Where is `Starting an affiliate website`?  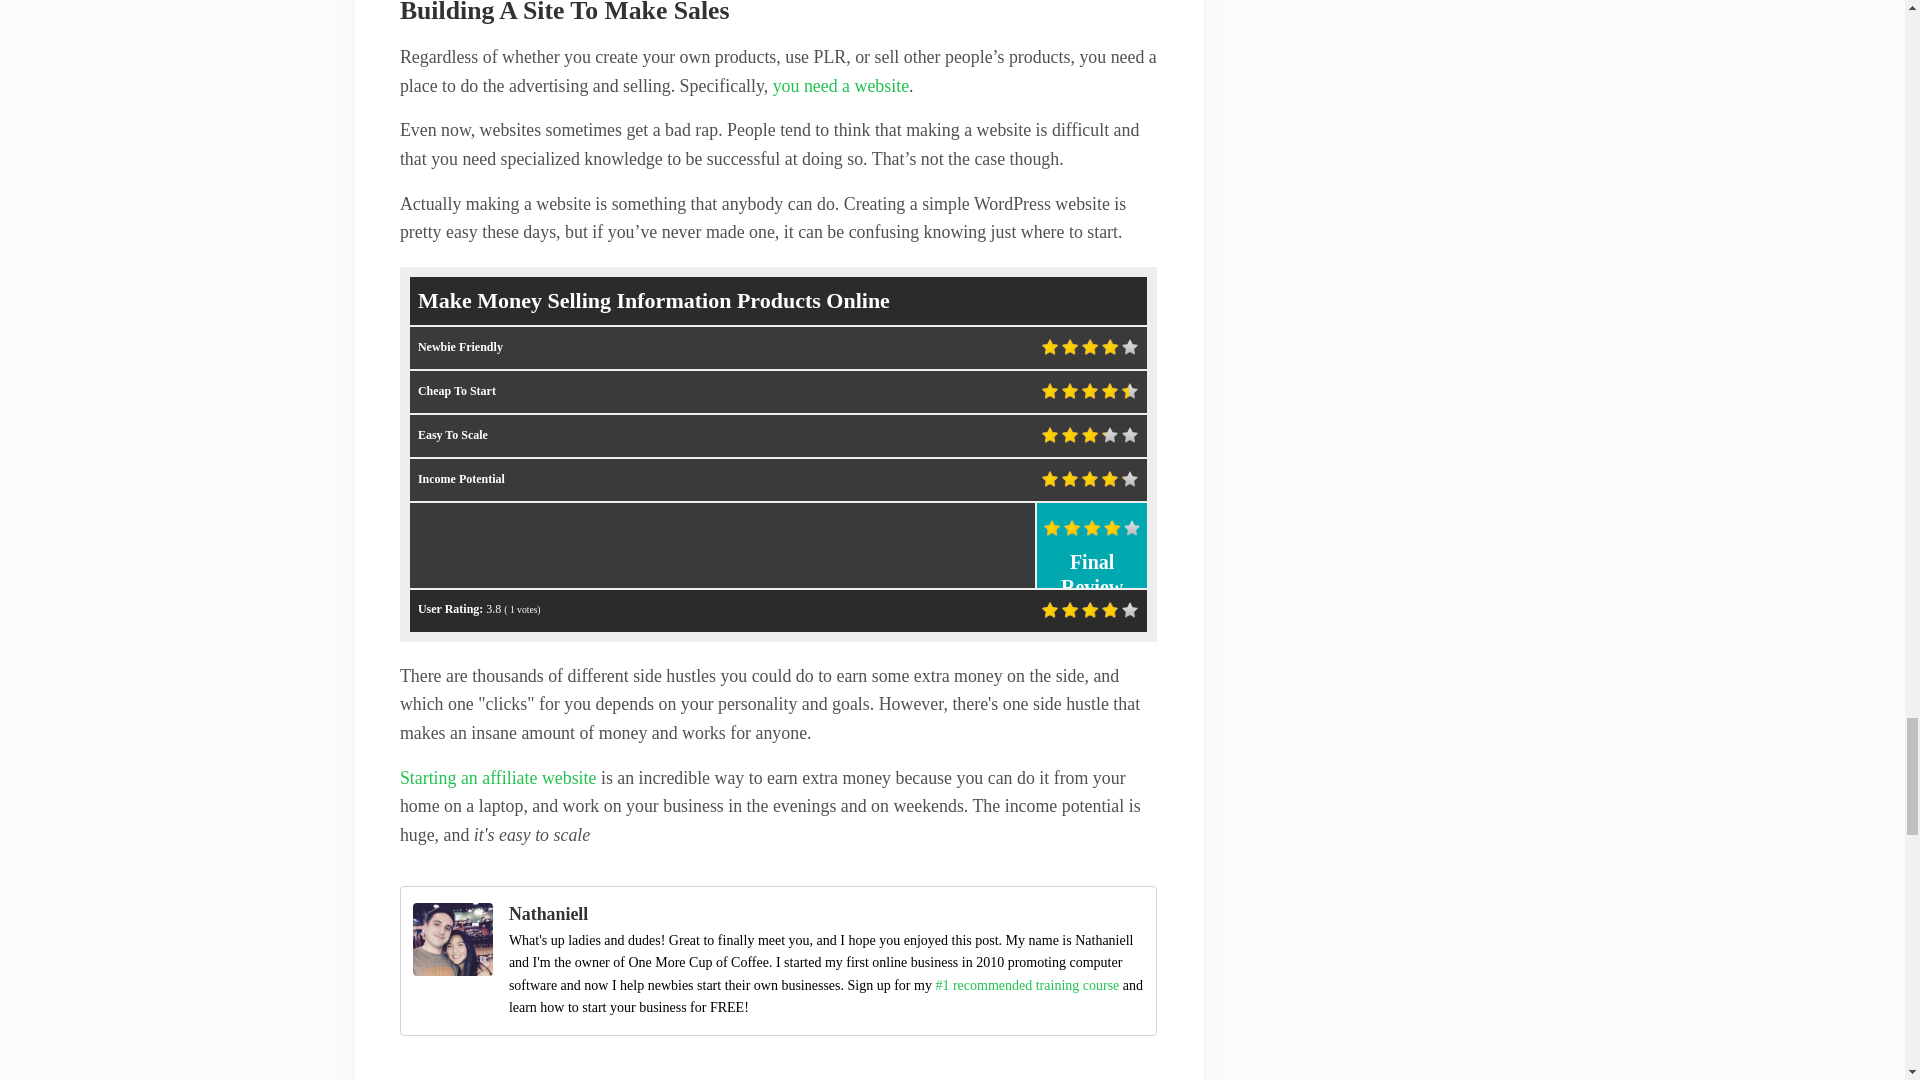
Starting an affiliate website is located at coordinates (498, 778).